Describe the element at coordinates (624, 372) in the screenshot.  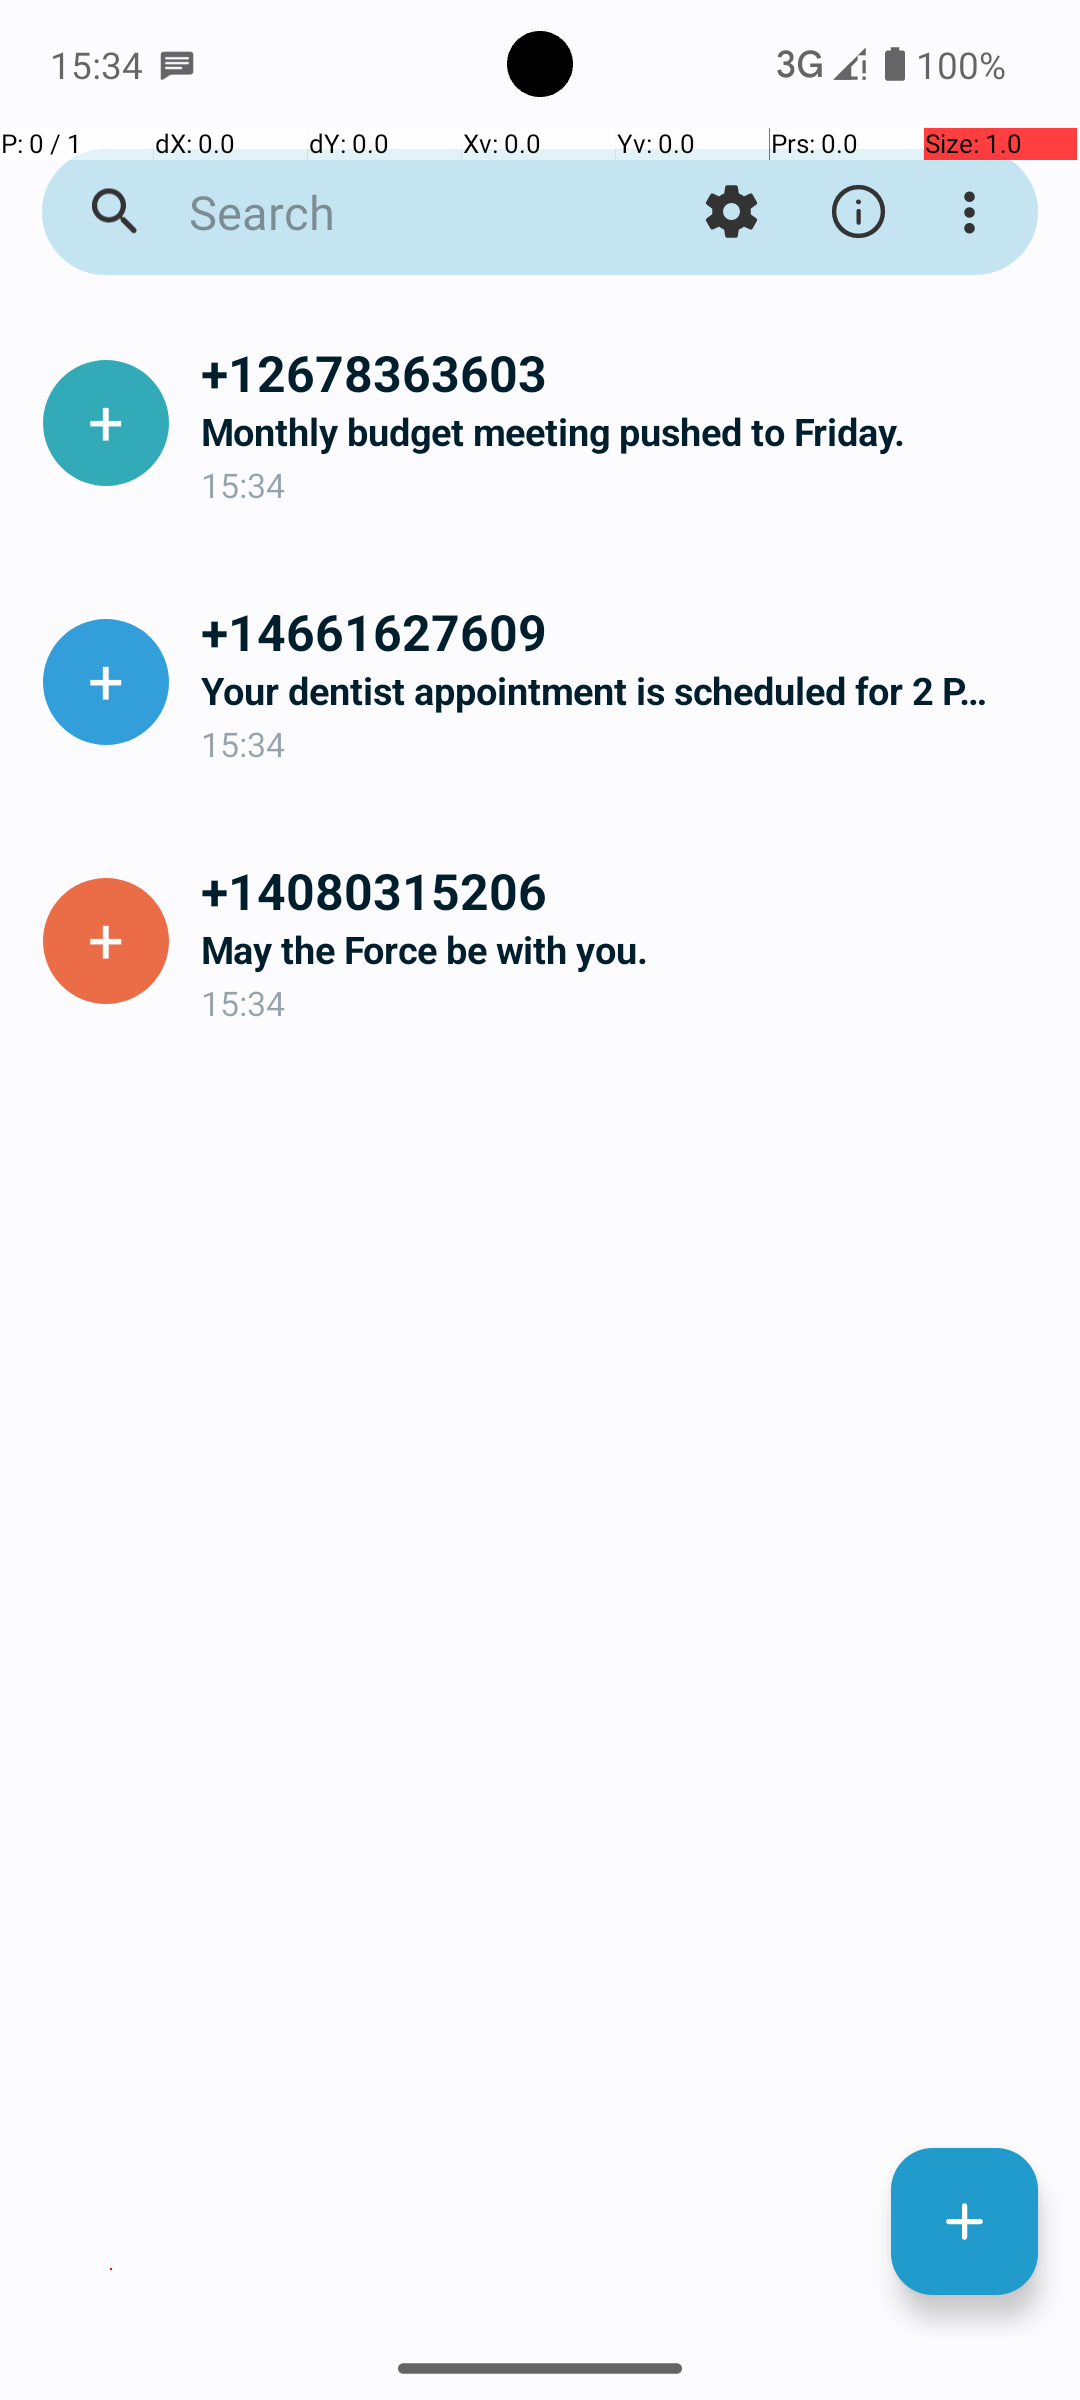
I see `+12678363603` at that location.